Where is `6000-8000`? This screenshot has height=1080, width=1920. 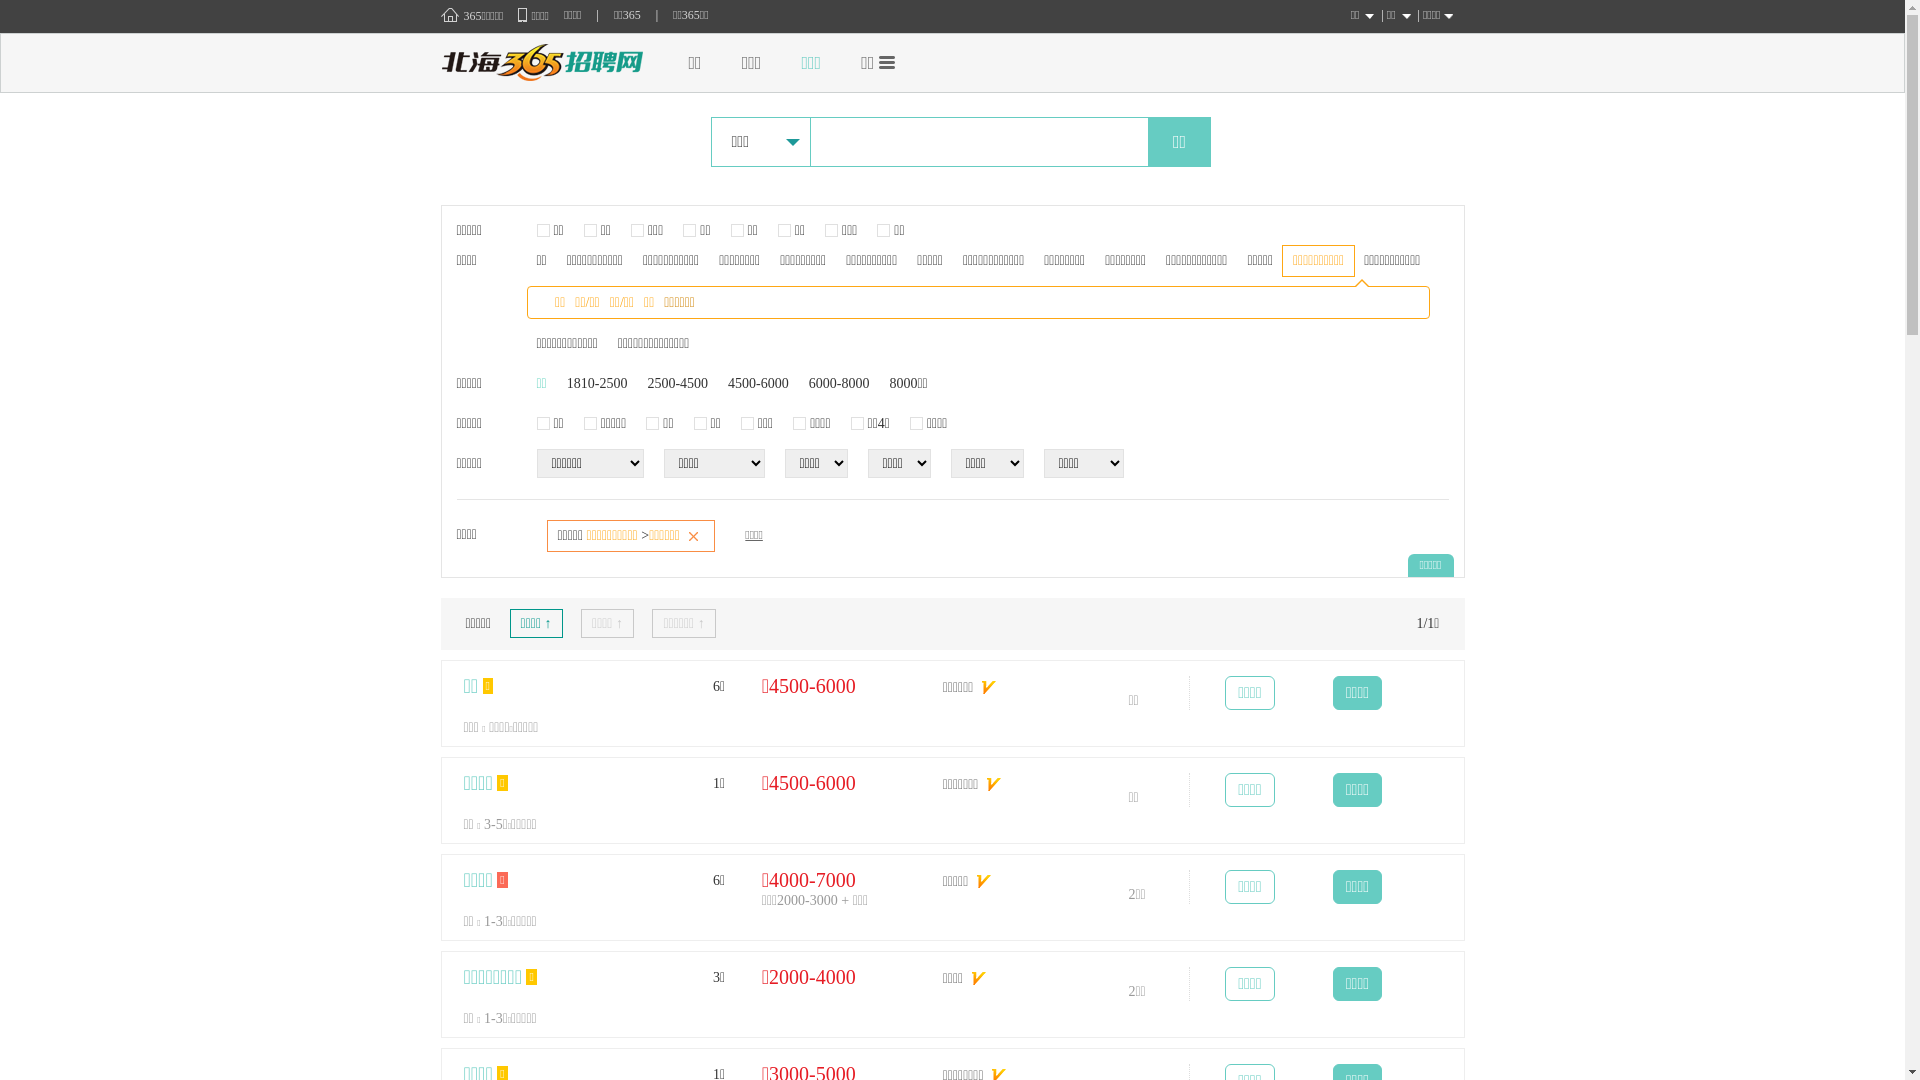
6000-8000 is located at coordinates (840, 384).